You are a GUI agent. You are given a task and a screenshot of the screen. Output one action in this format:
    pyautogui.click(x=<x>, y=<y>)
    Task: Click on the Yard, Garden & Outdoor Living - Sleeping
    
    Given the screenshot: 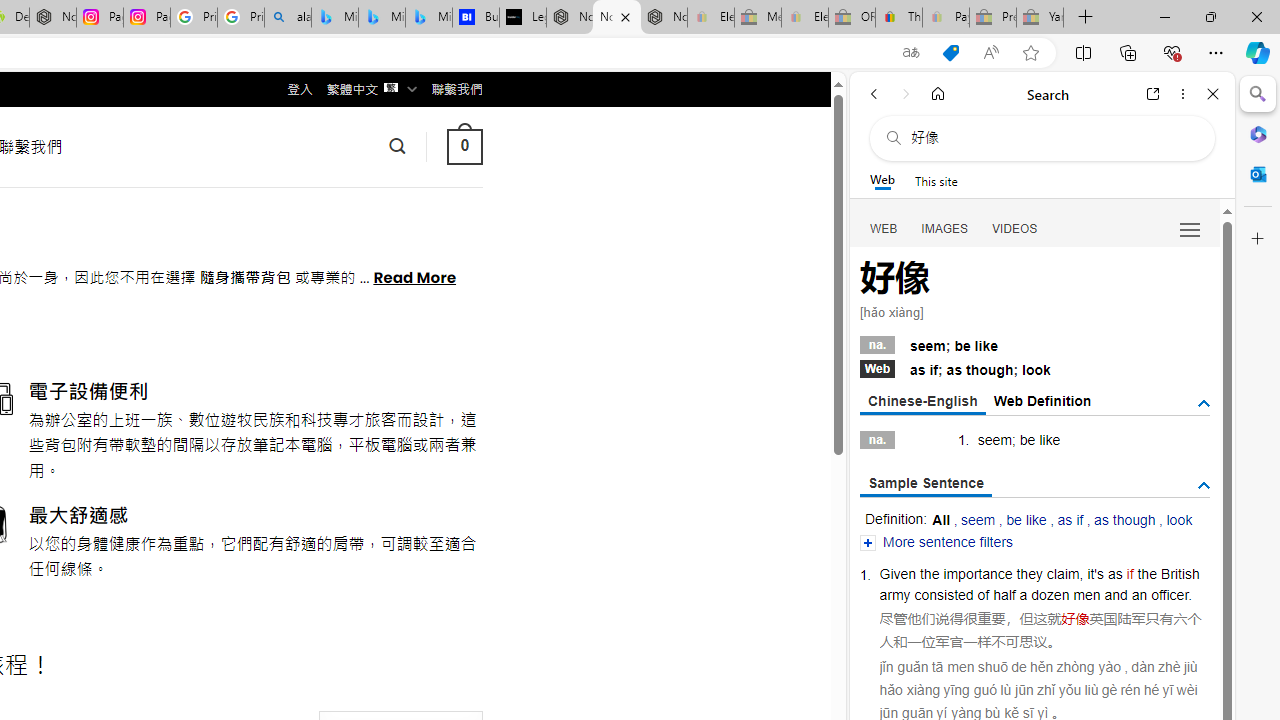 What is the action you would take?
    pyautogui.click(x=1040, y=18)
    